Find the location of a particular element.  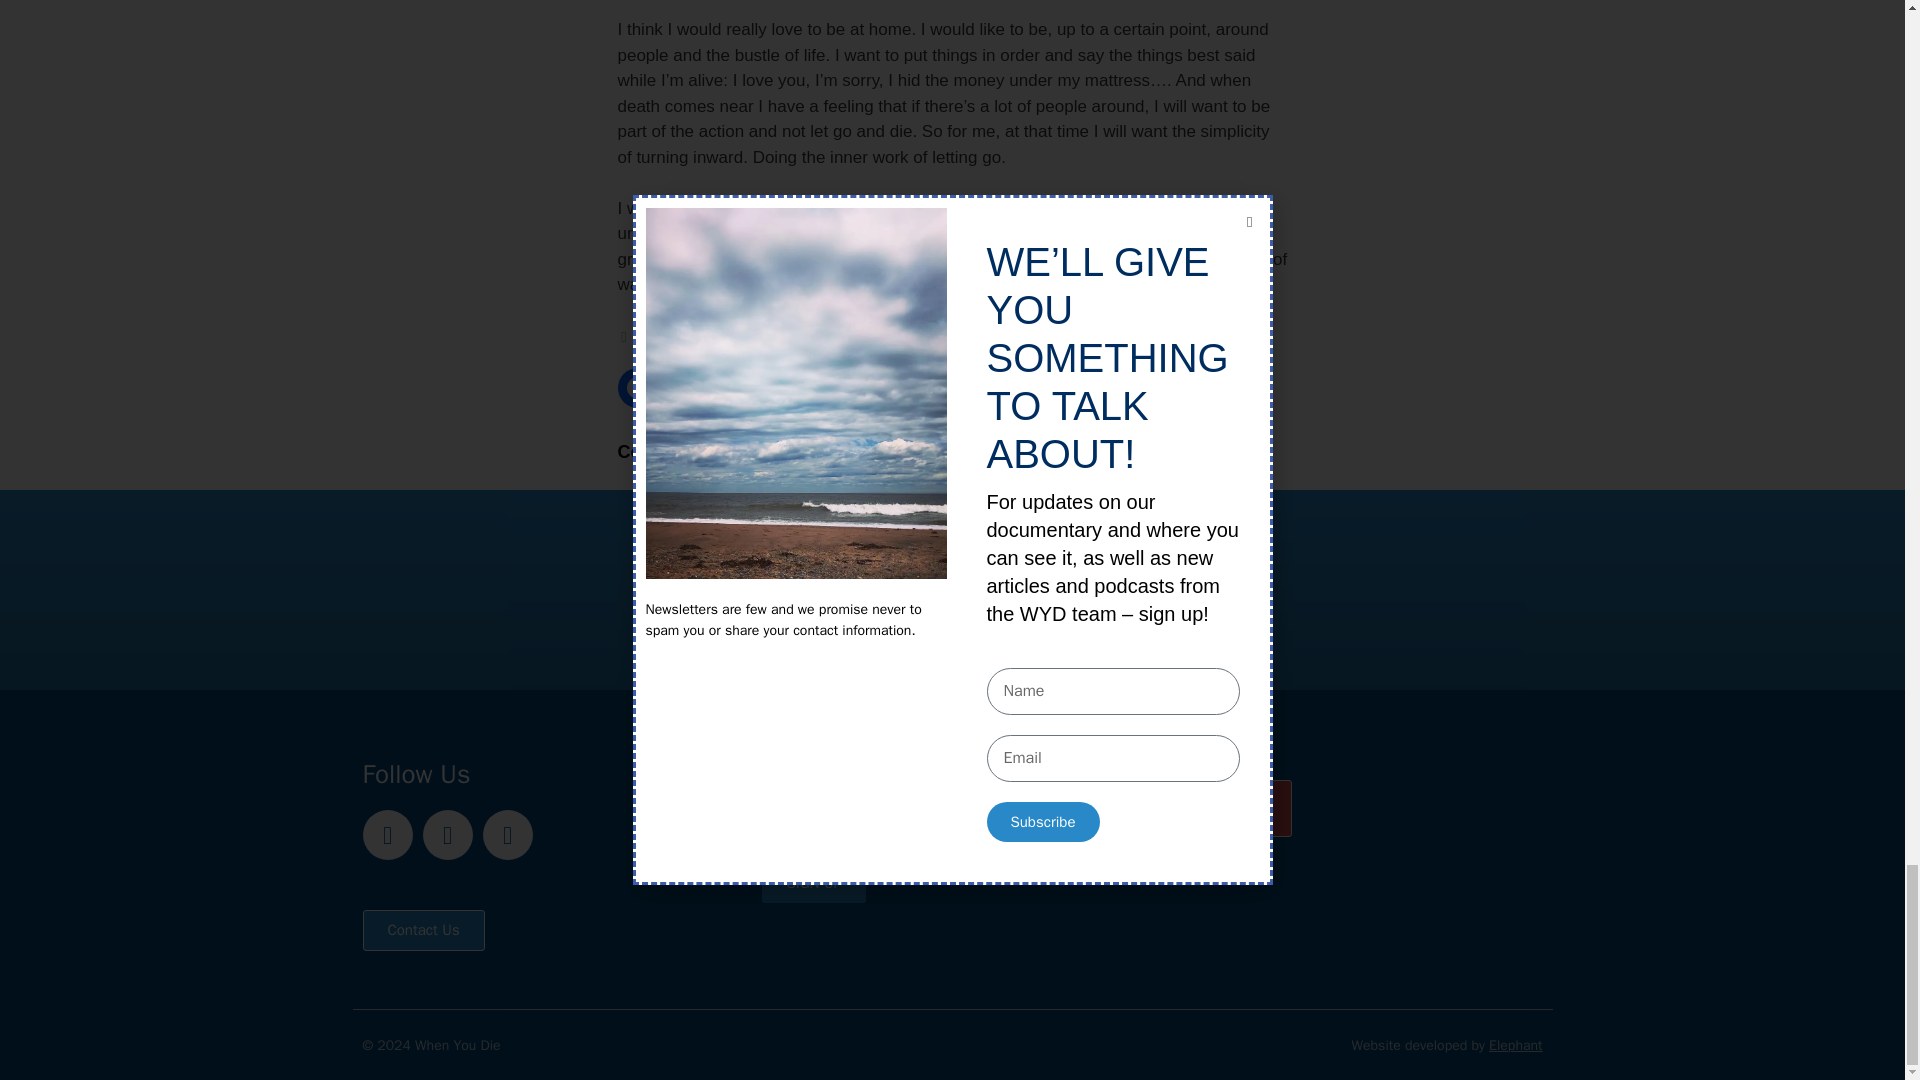

Click to share on Pinterest is located at coordinates (742, 388).